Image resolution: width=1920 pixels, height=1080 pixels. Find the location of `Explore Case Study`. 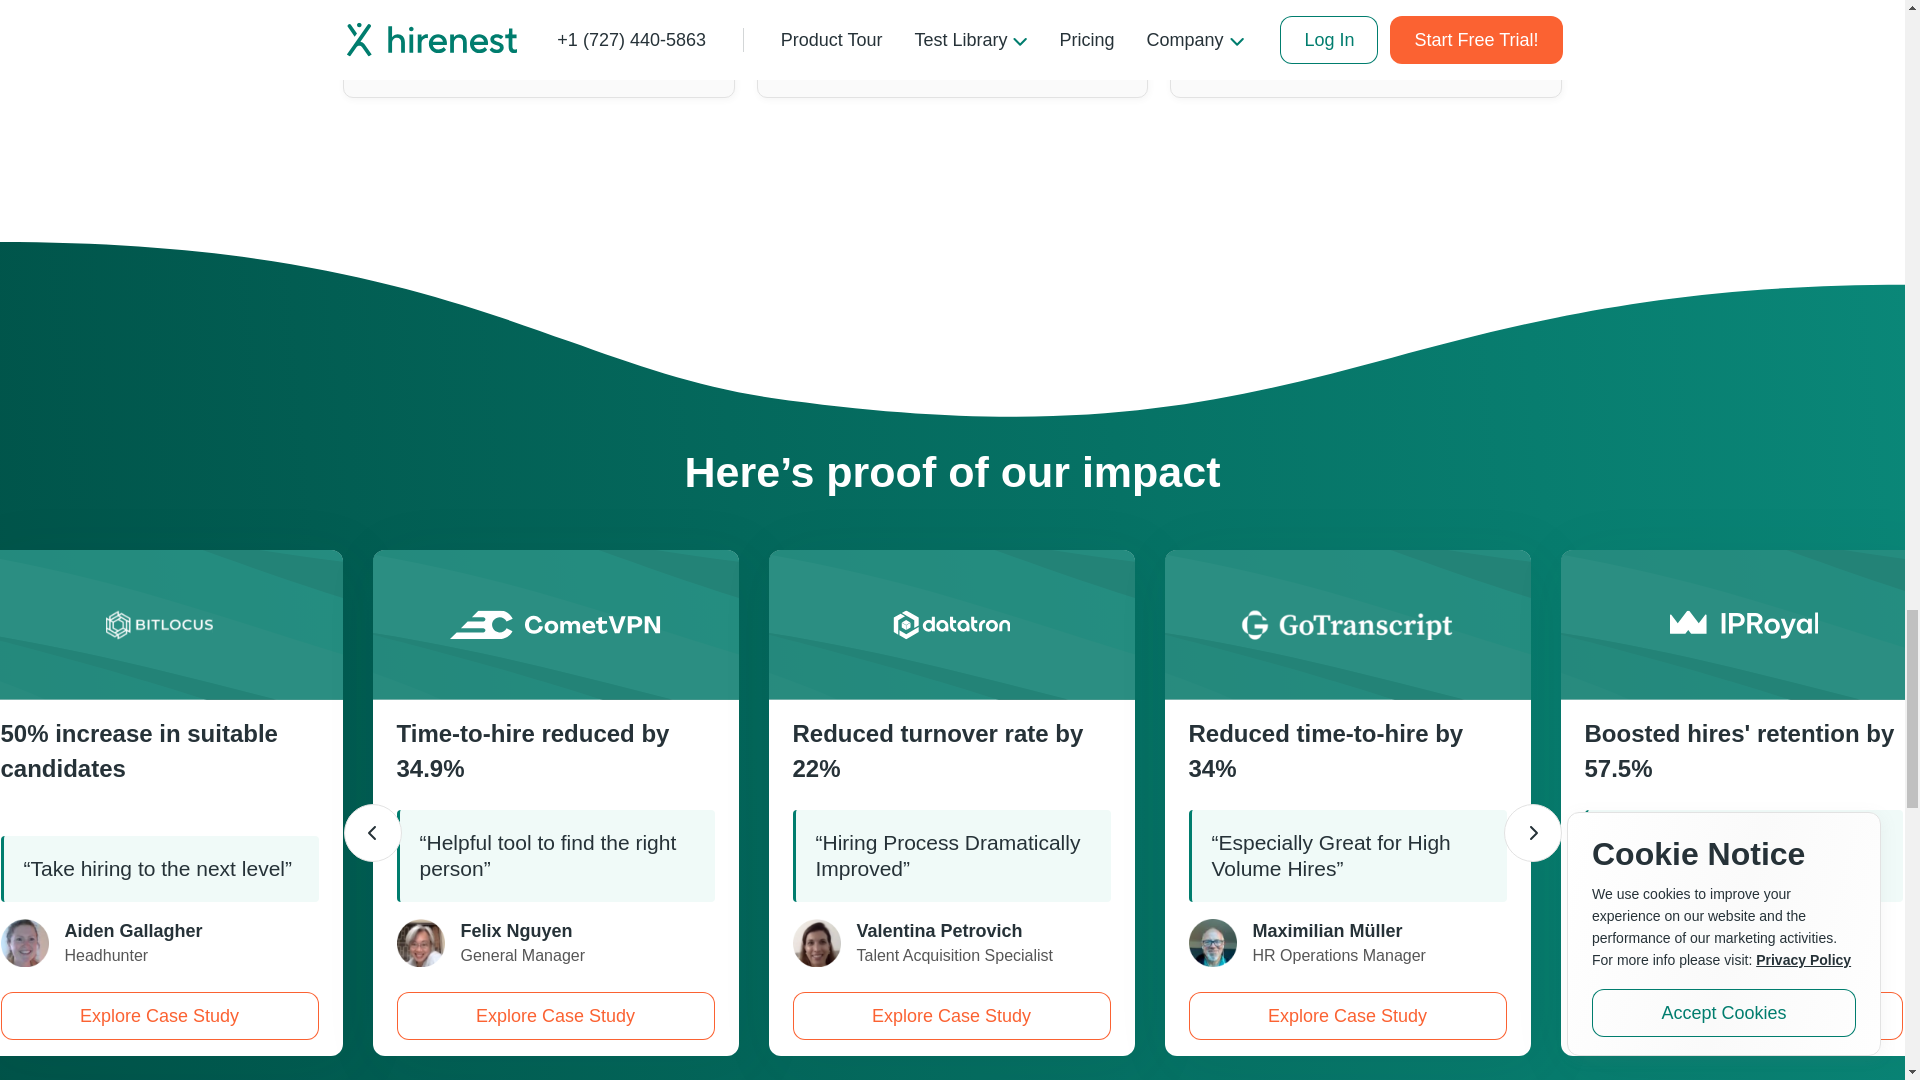

Explore Case Study is located at coordinates (554, 1016).